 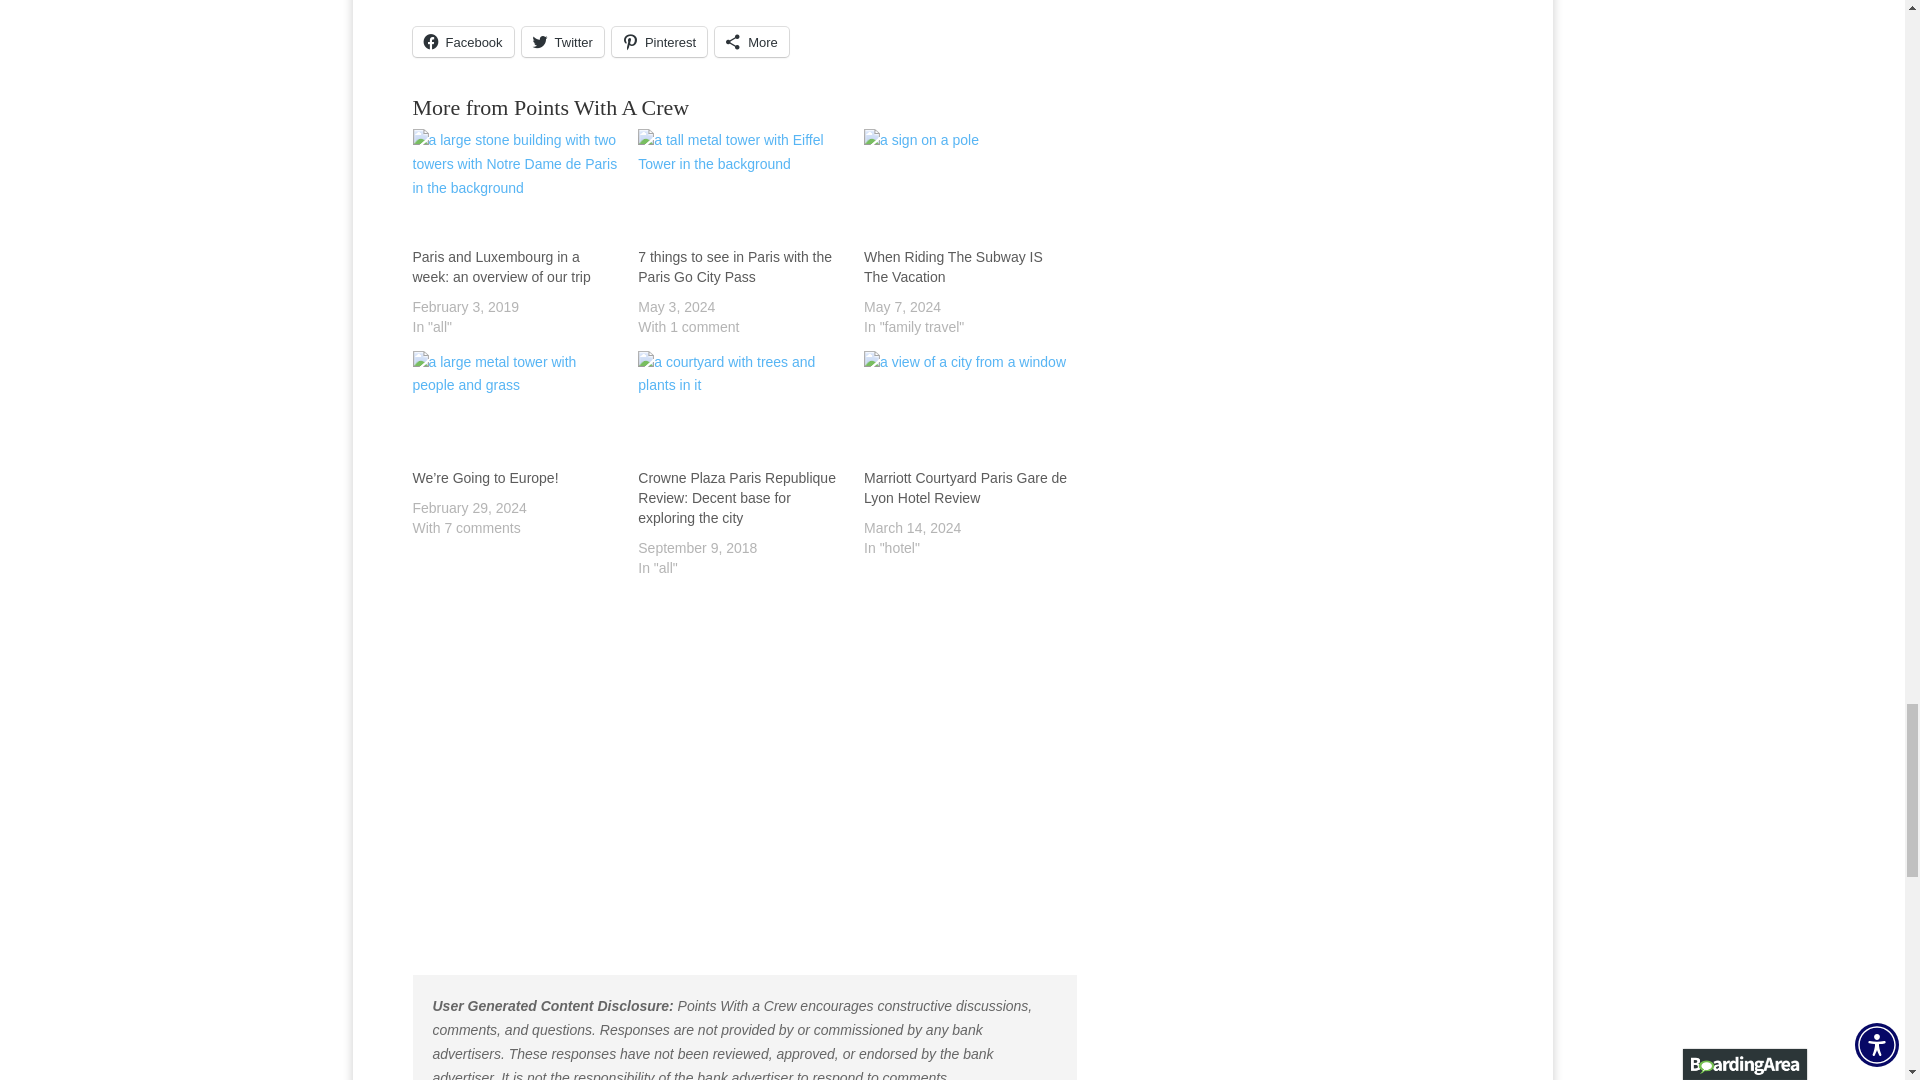 I want to click on Click to share on Twitter, so click(x=563, y=42).